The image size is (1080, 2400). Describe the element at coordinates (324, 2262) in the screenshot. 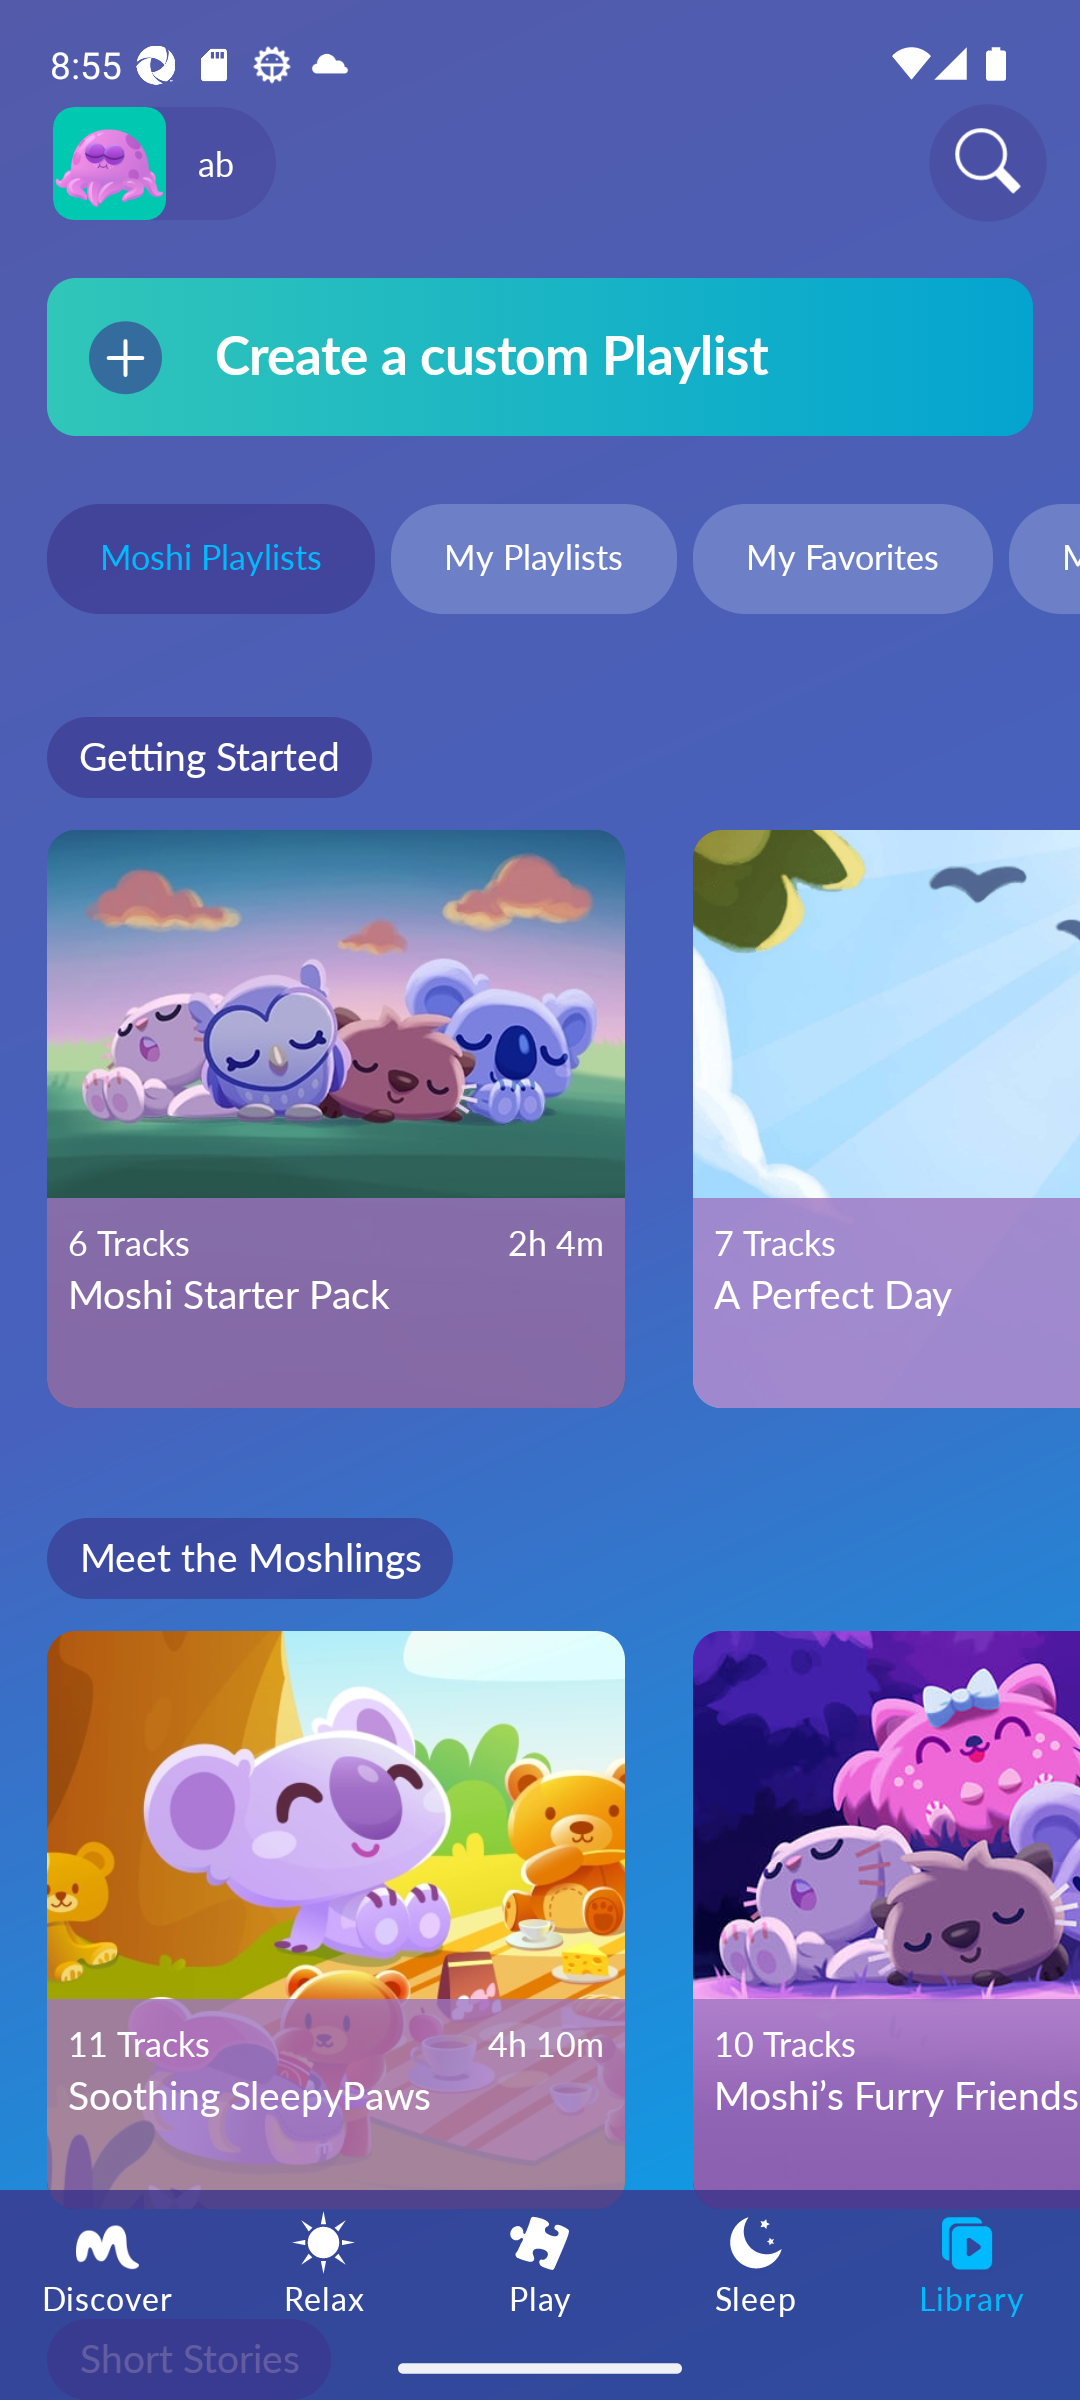

I see `Relax` at that location.